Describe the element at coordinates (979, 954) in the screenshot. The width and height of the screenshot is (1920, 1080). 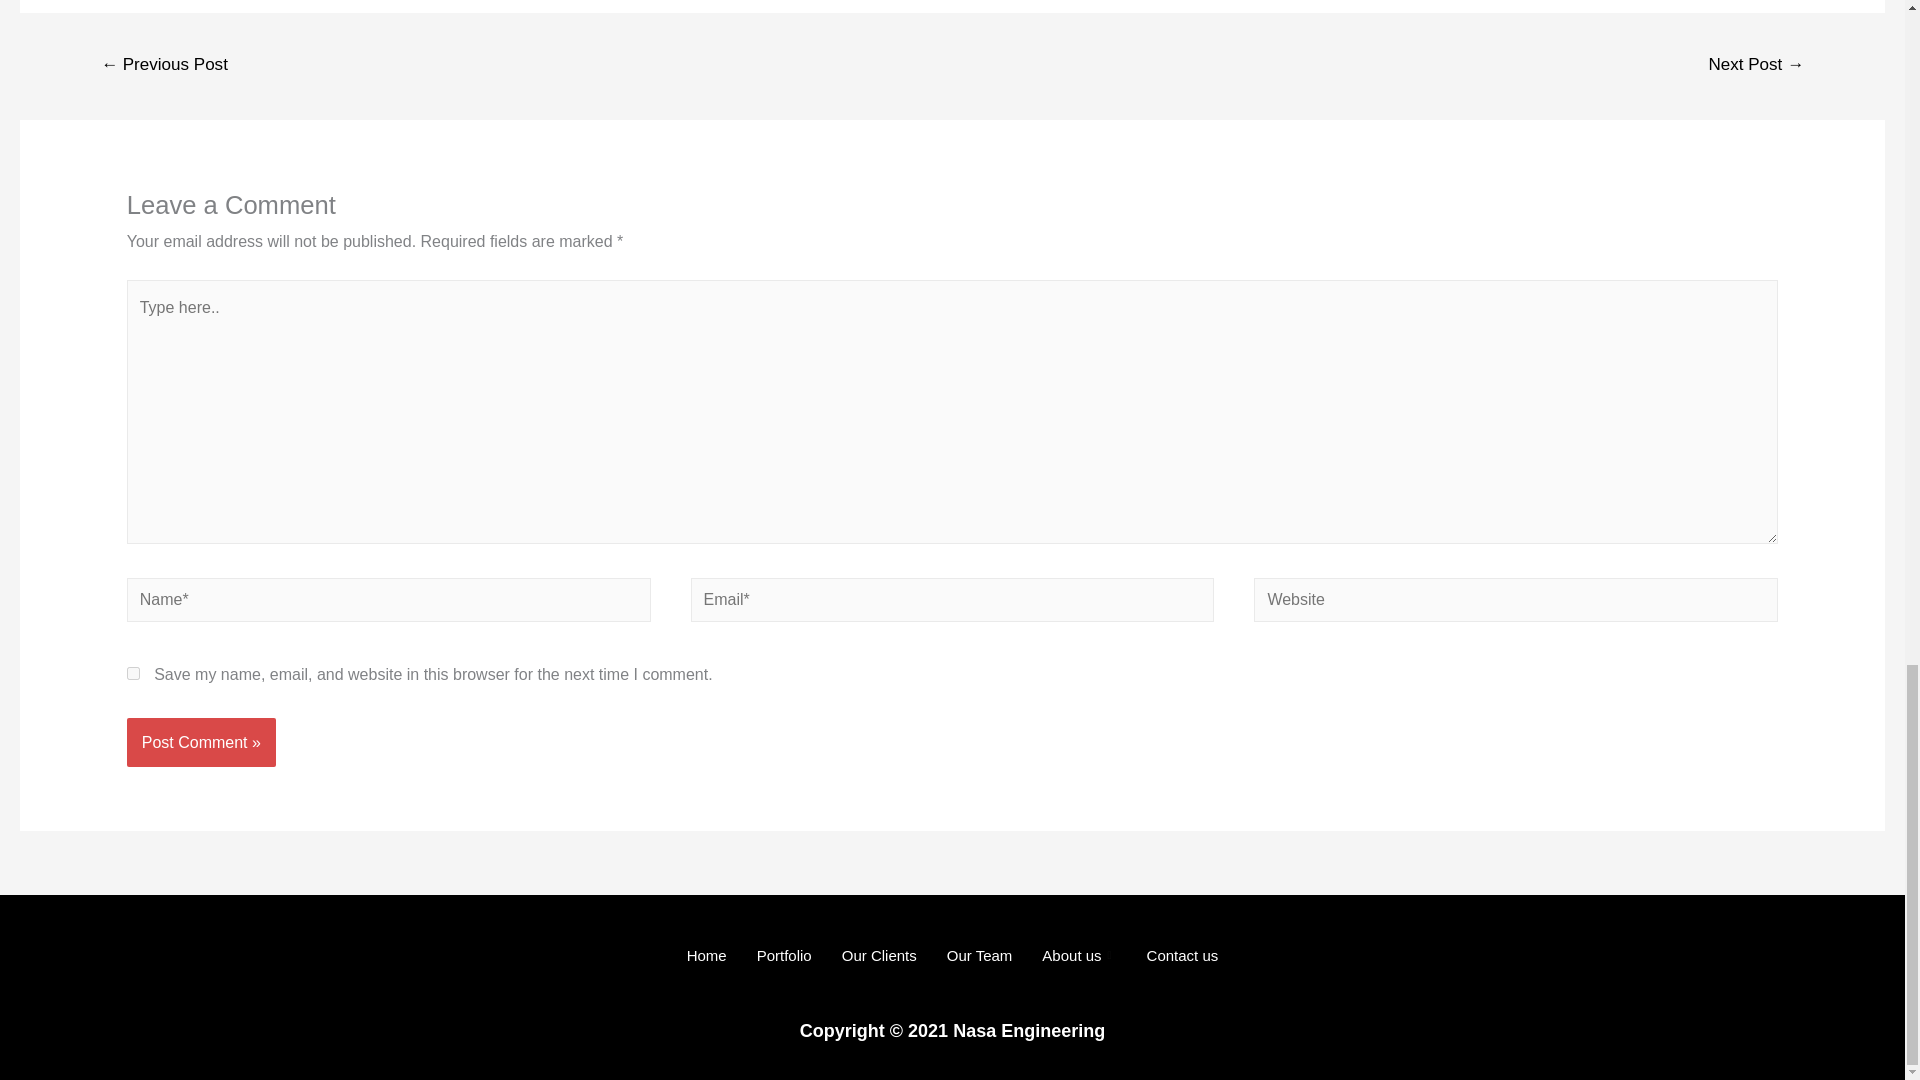
I see `Our Team` at that location.